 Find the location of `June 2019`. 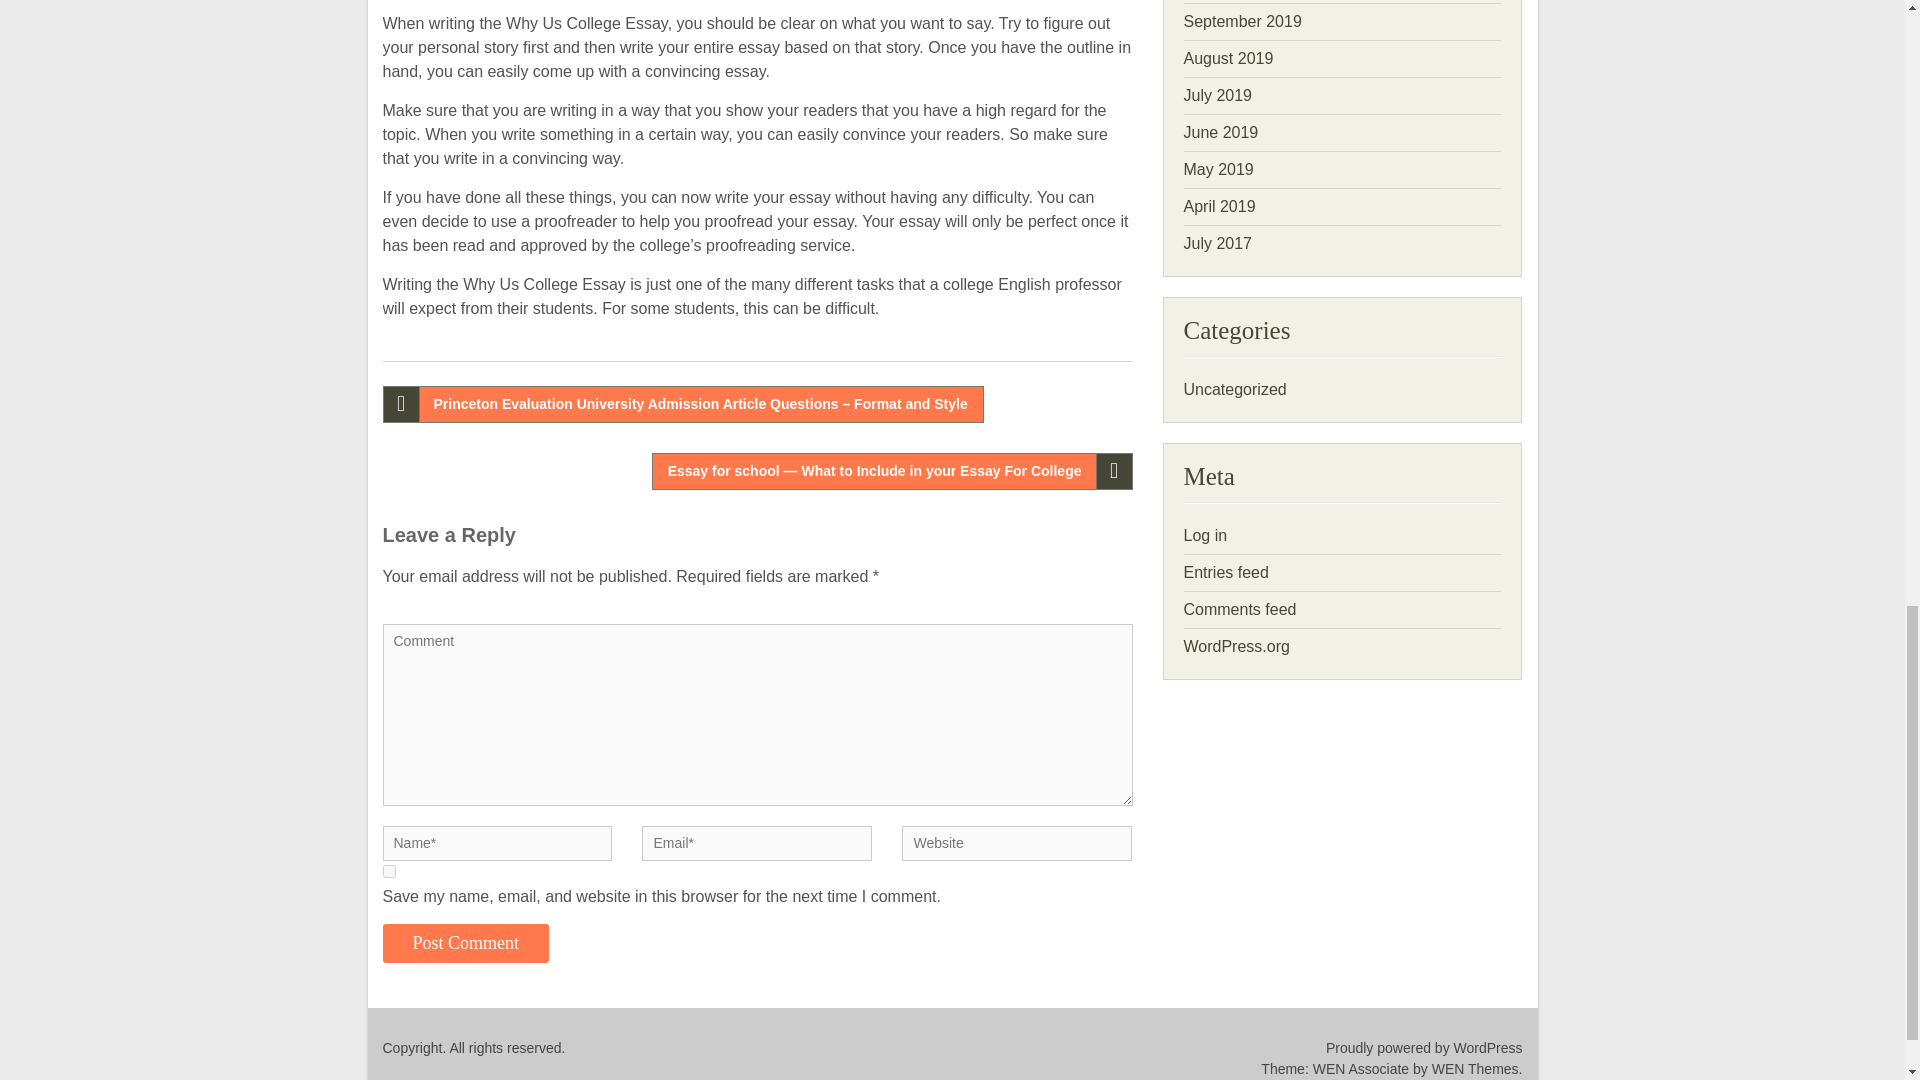

June 2019 is located at coordinates (1222, 132).